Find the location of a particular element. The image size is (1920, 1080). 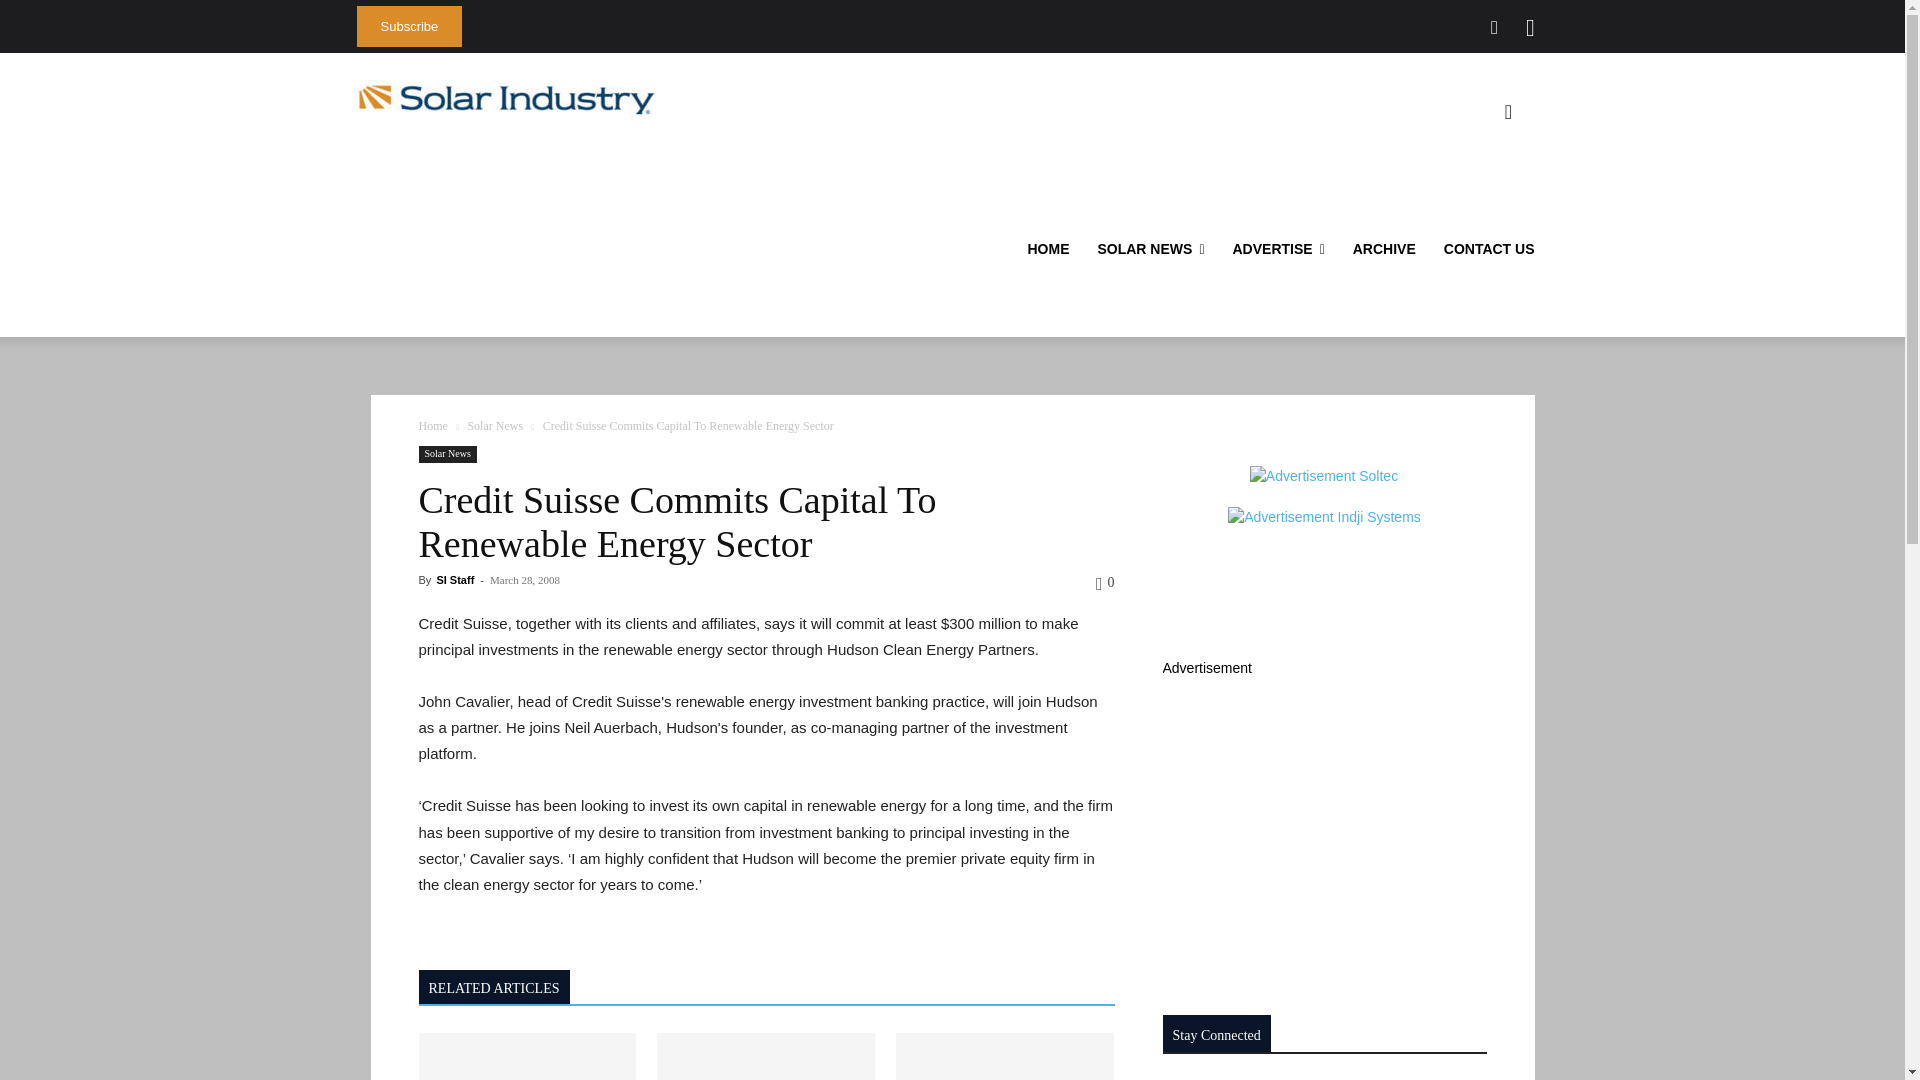

Rss is located at coordinates (1530, 28).